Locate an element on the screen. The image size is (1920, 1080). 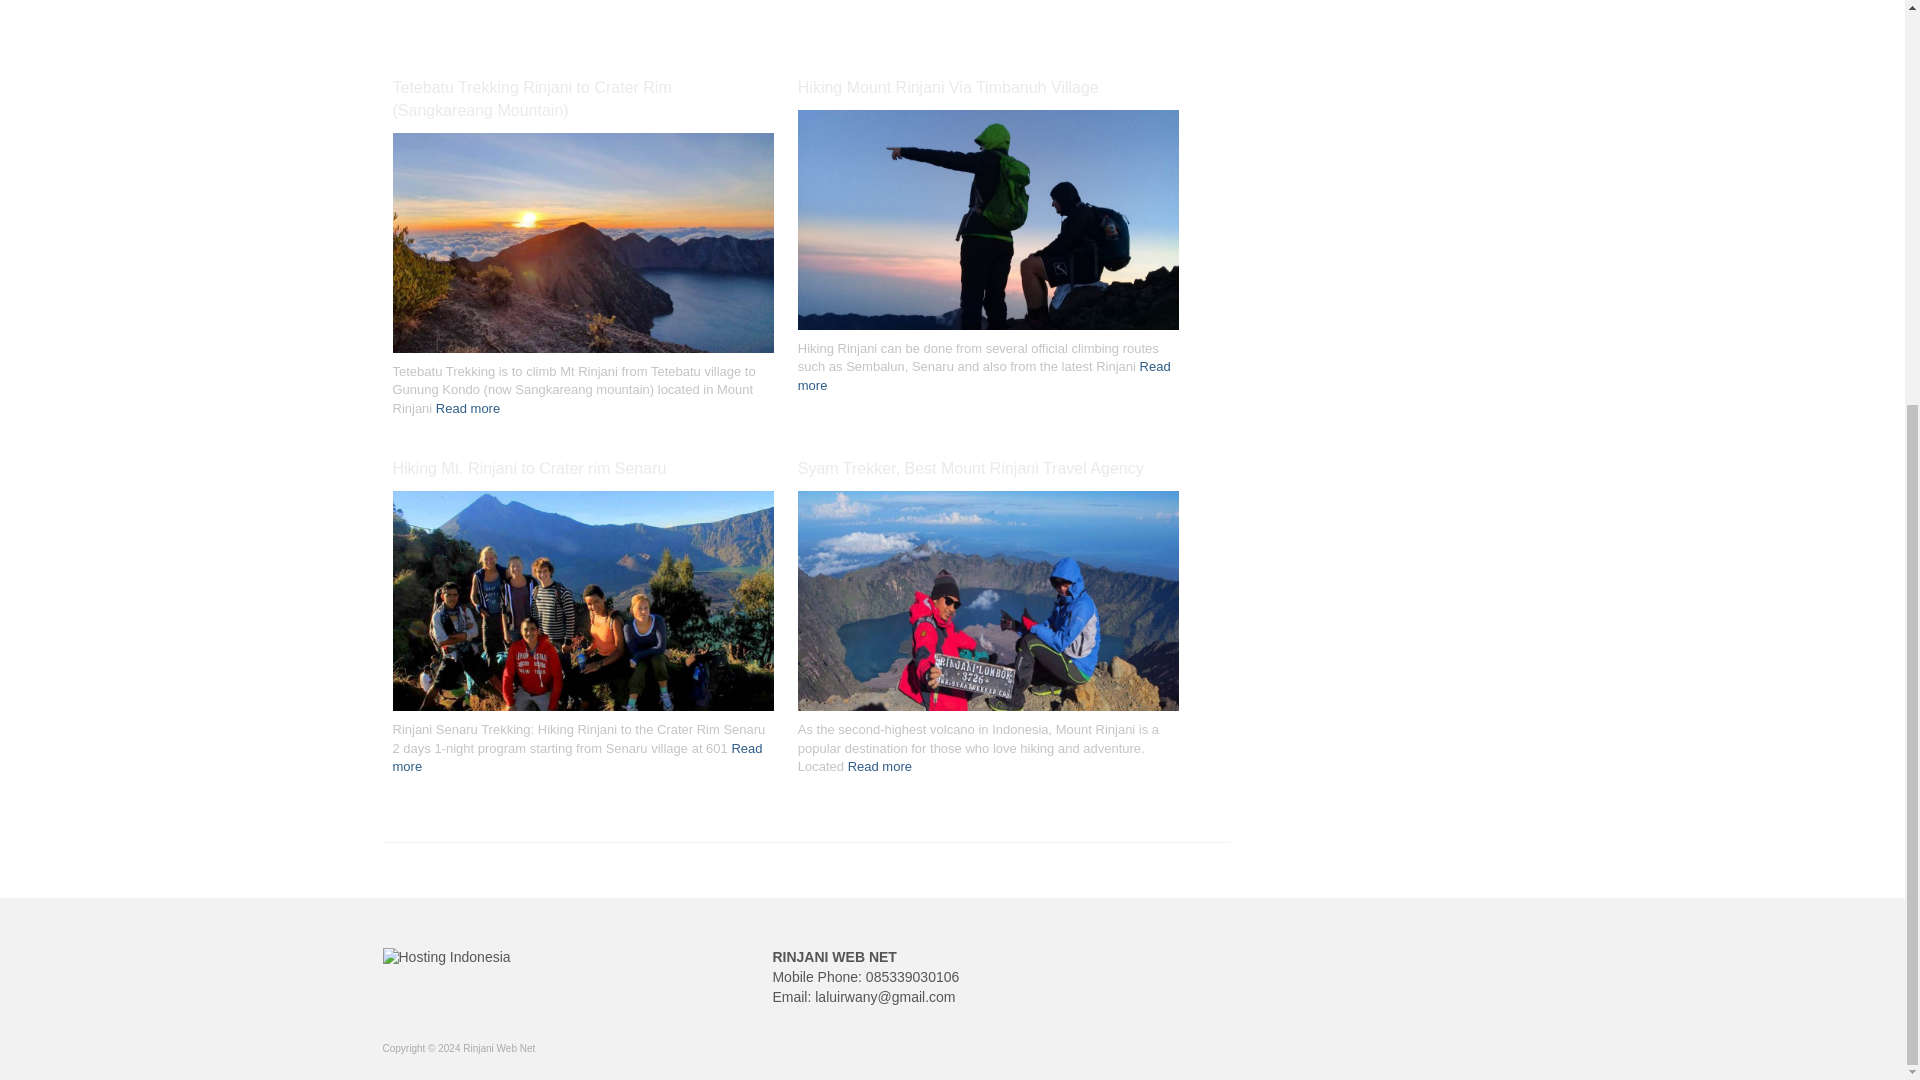
Read more is located at coordinates (880, 766).